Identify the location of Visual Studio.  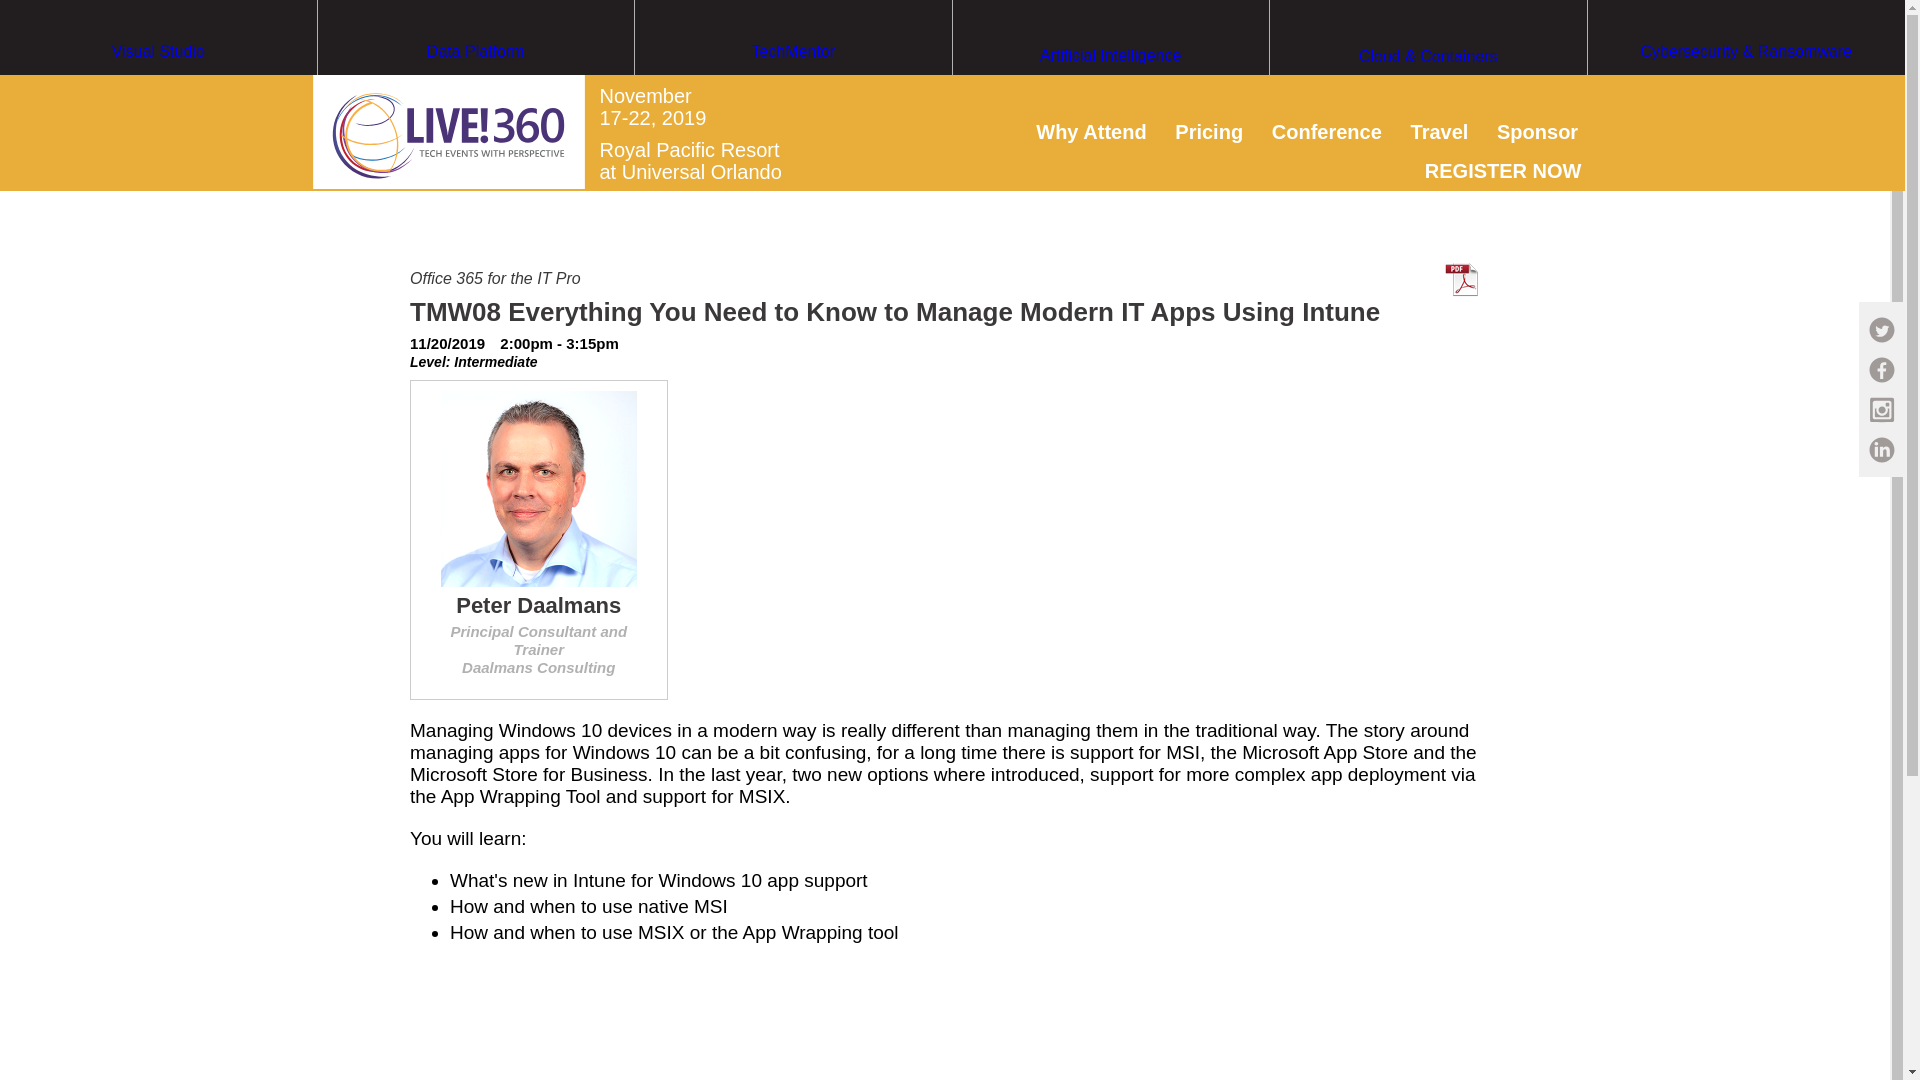
(158, 89).